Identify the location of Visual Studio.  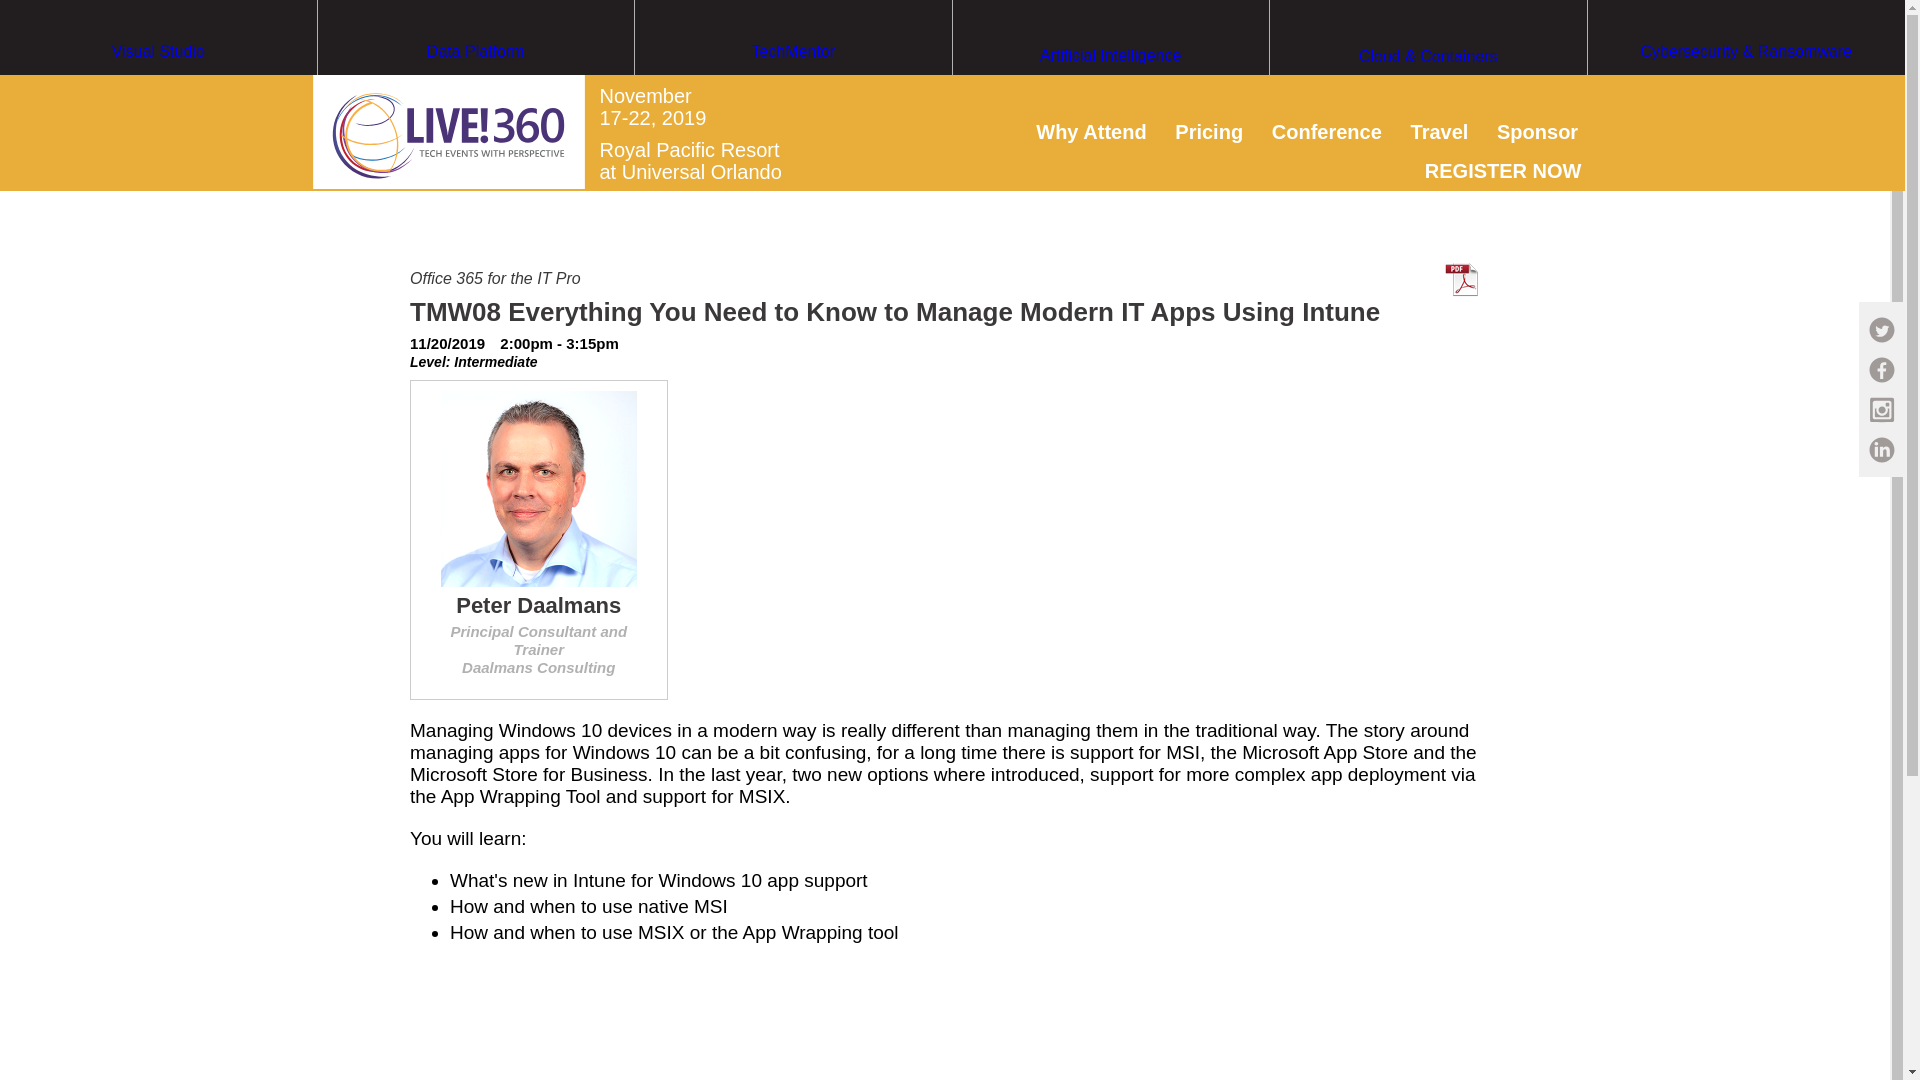
(158, 89).